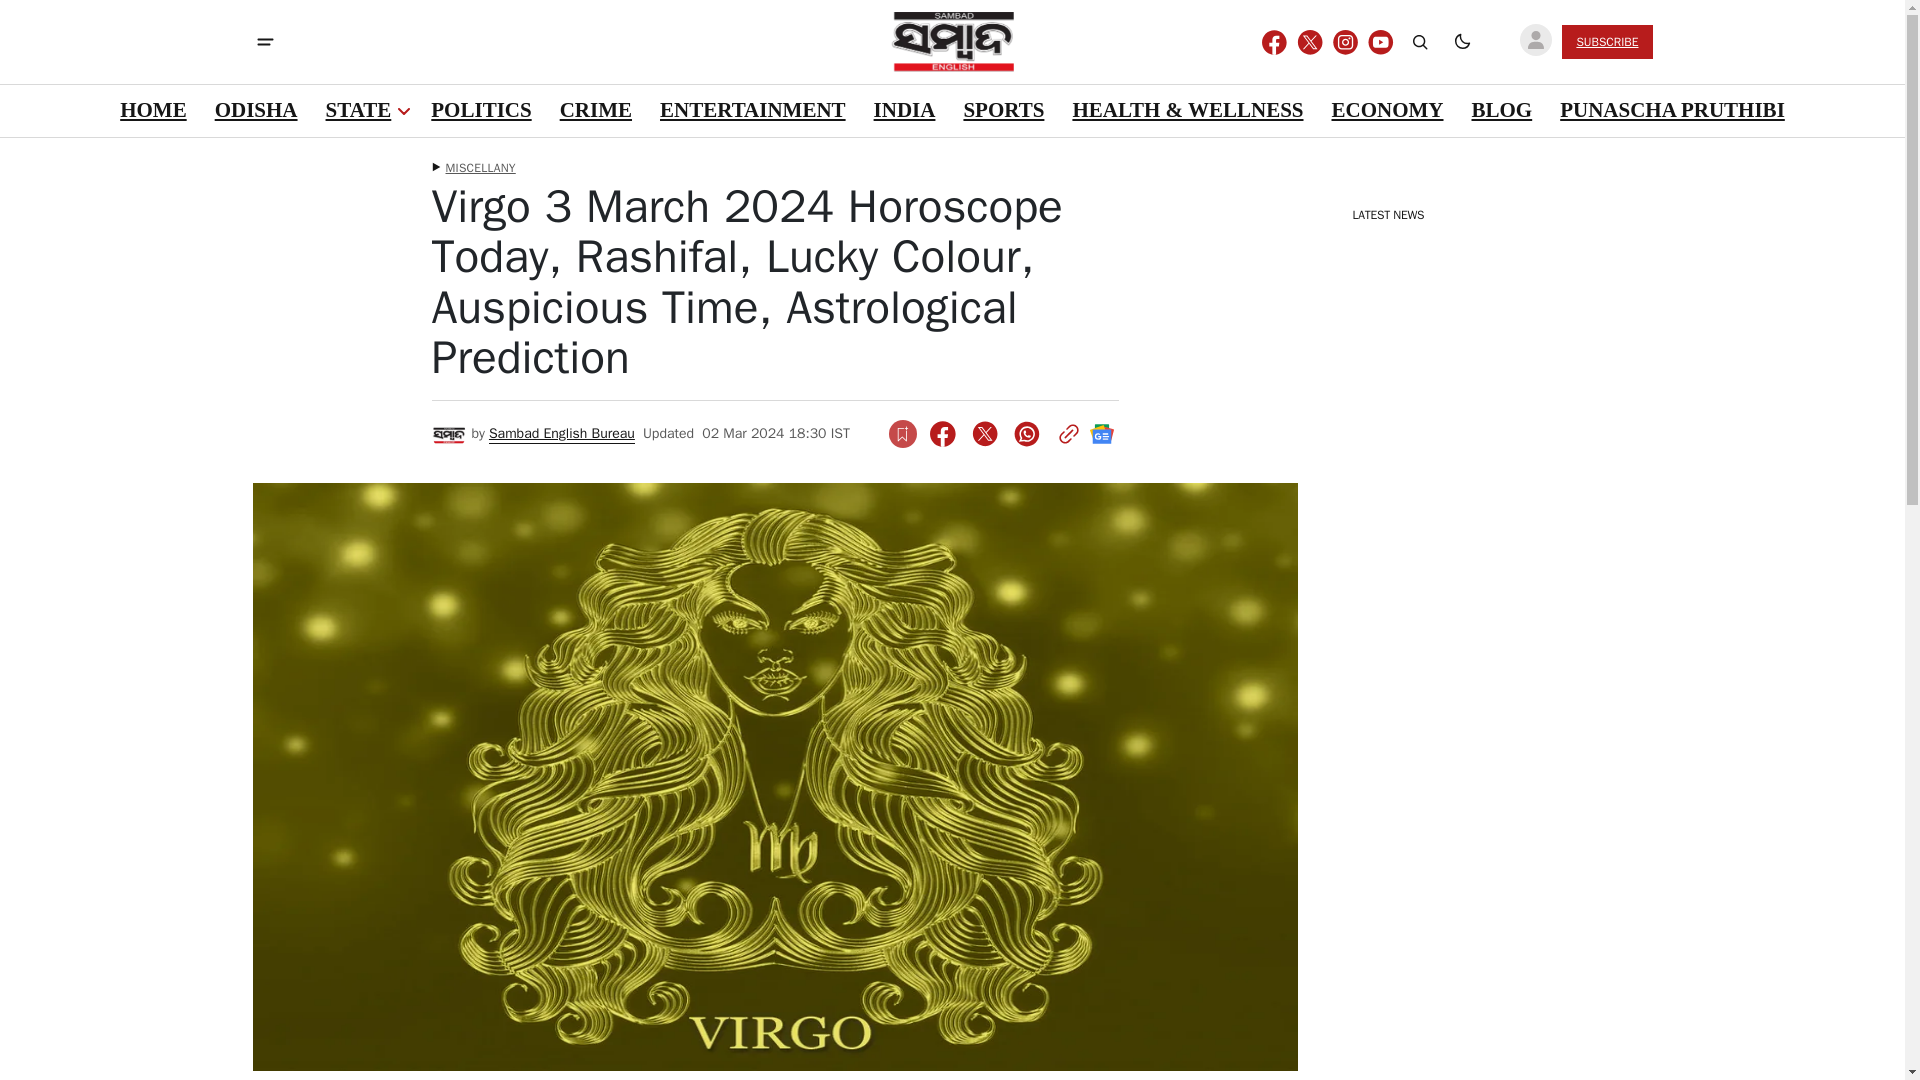 This screenshot has height=1080, width=1920. Describe the element at coordinates (752, 111) in the screenshot. I see `ENTERTAINMENT` at that location.